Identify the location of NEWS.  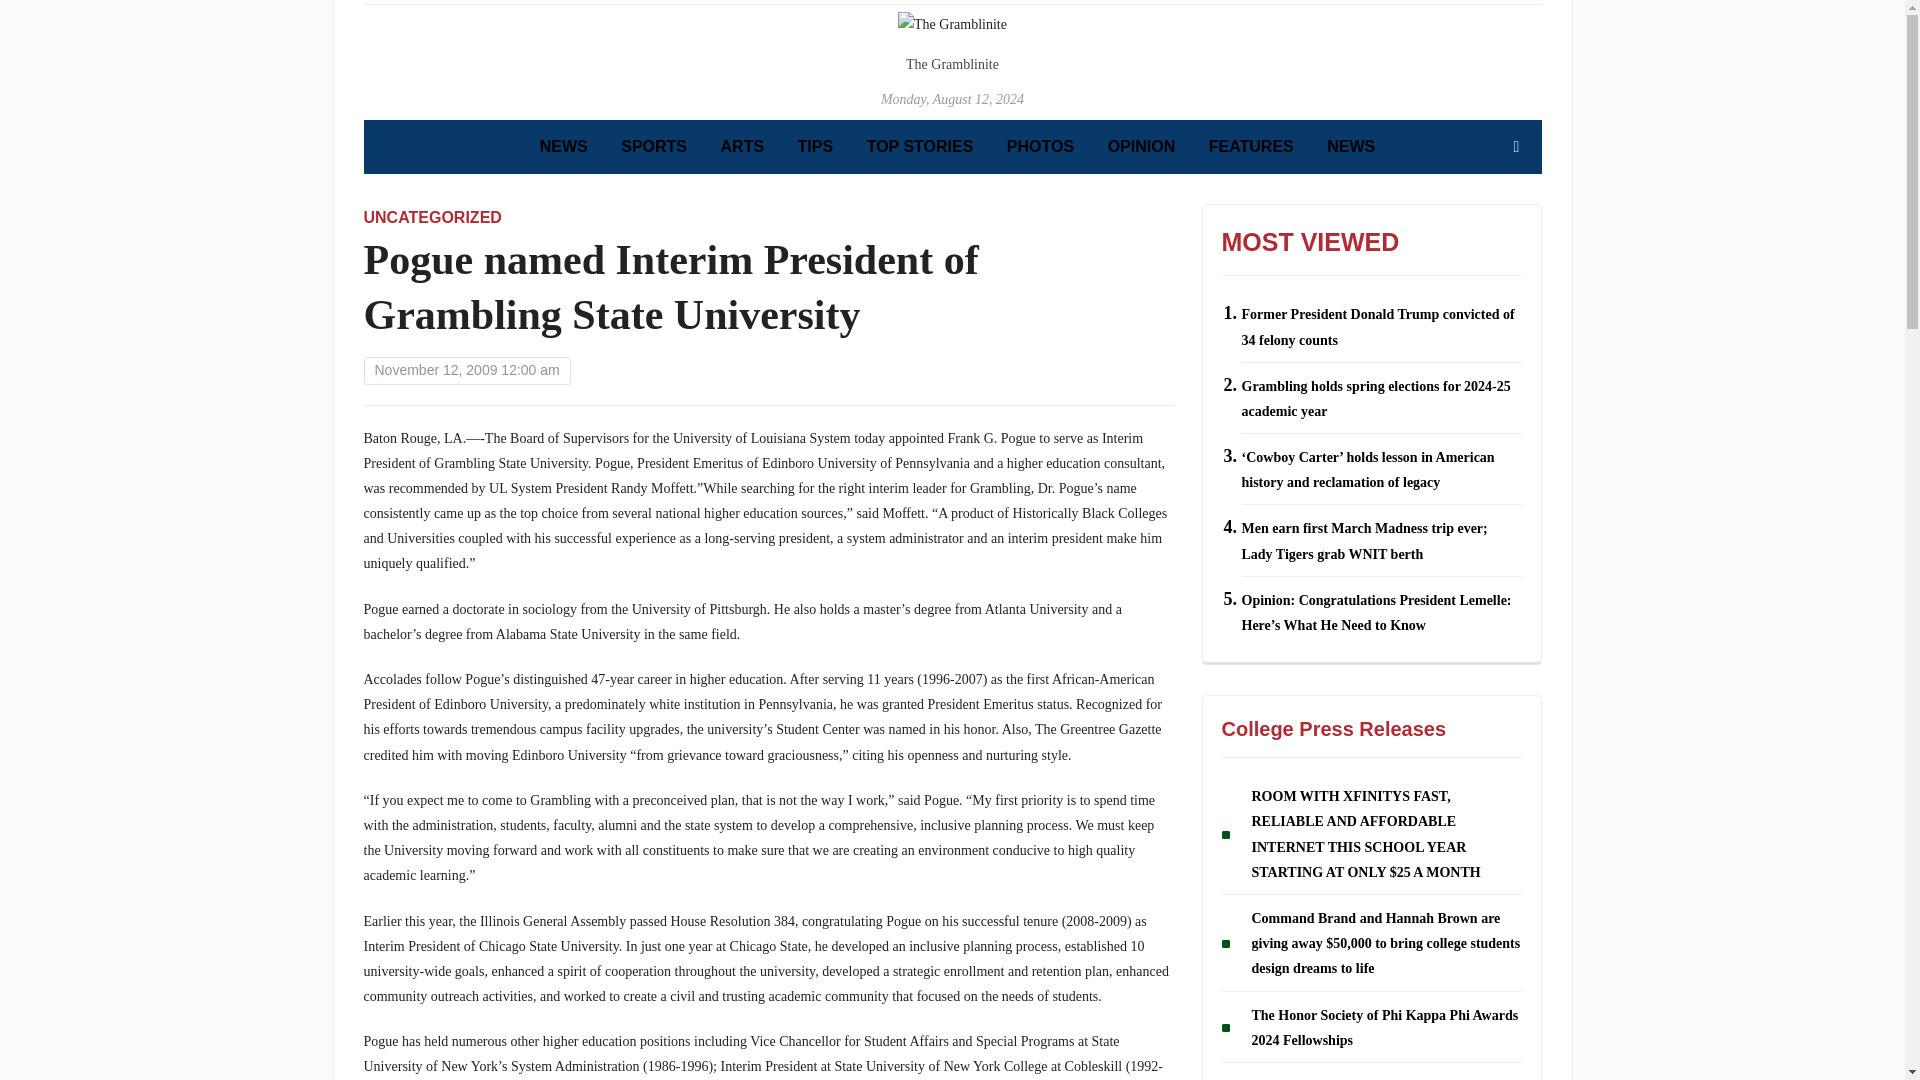
(1350, 147).